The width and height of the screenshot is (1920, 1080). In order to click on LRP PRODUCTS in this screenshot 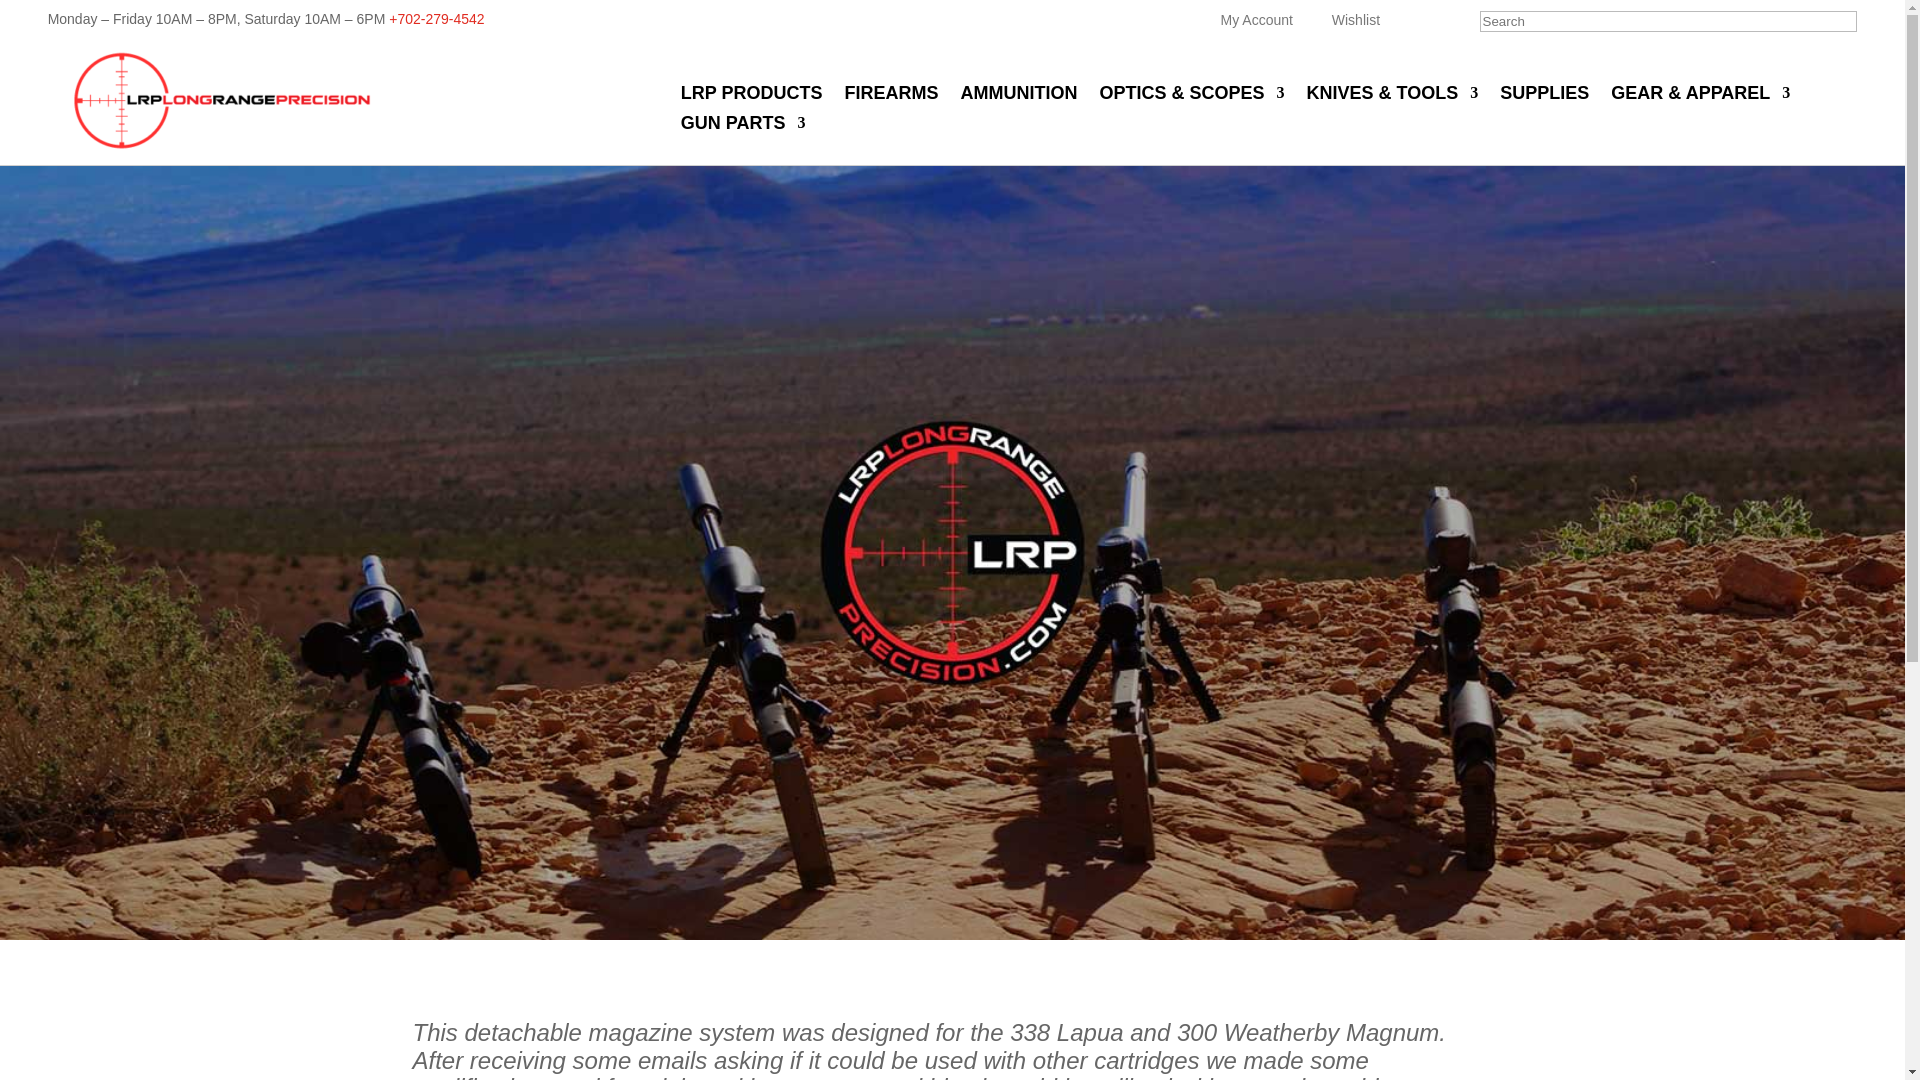, I will do `click(752, 97)`.